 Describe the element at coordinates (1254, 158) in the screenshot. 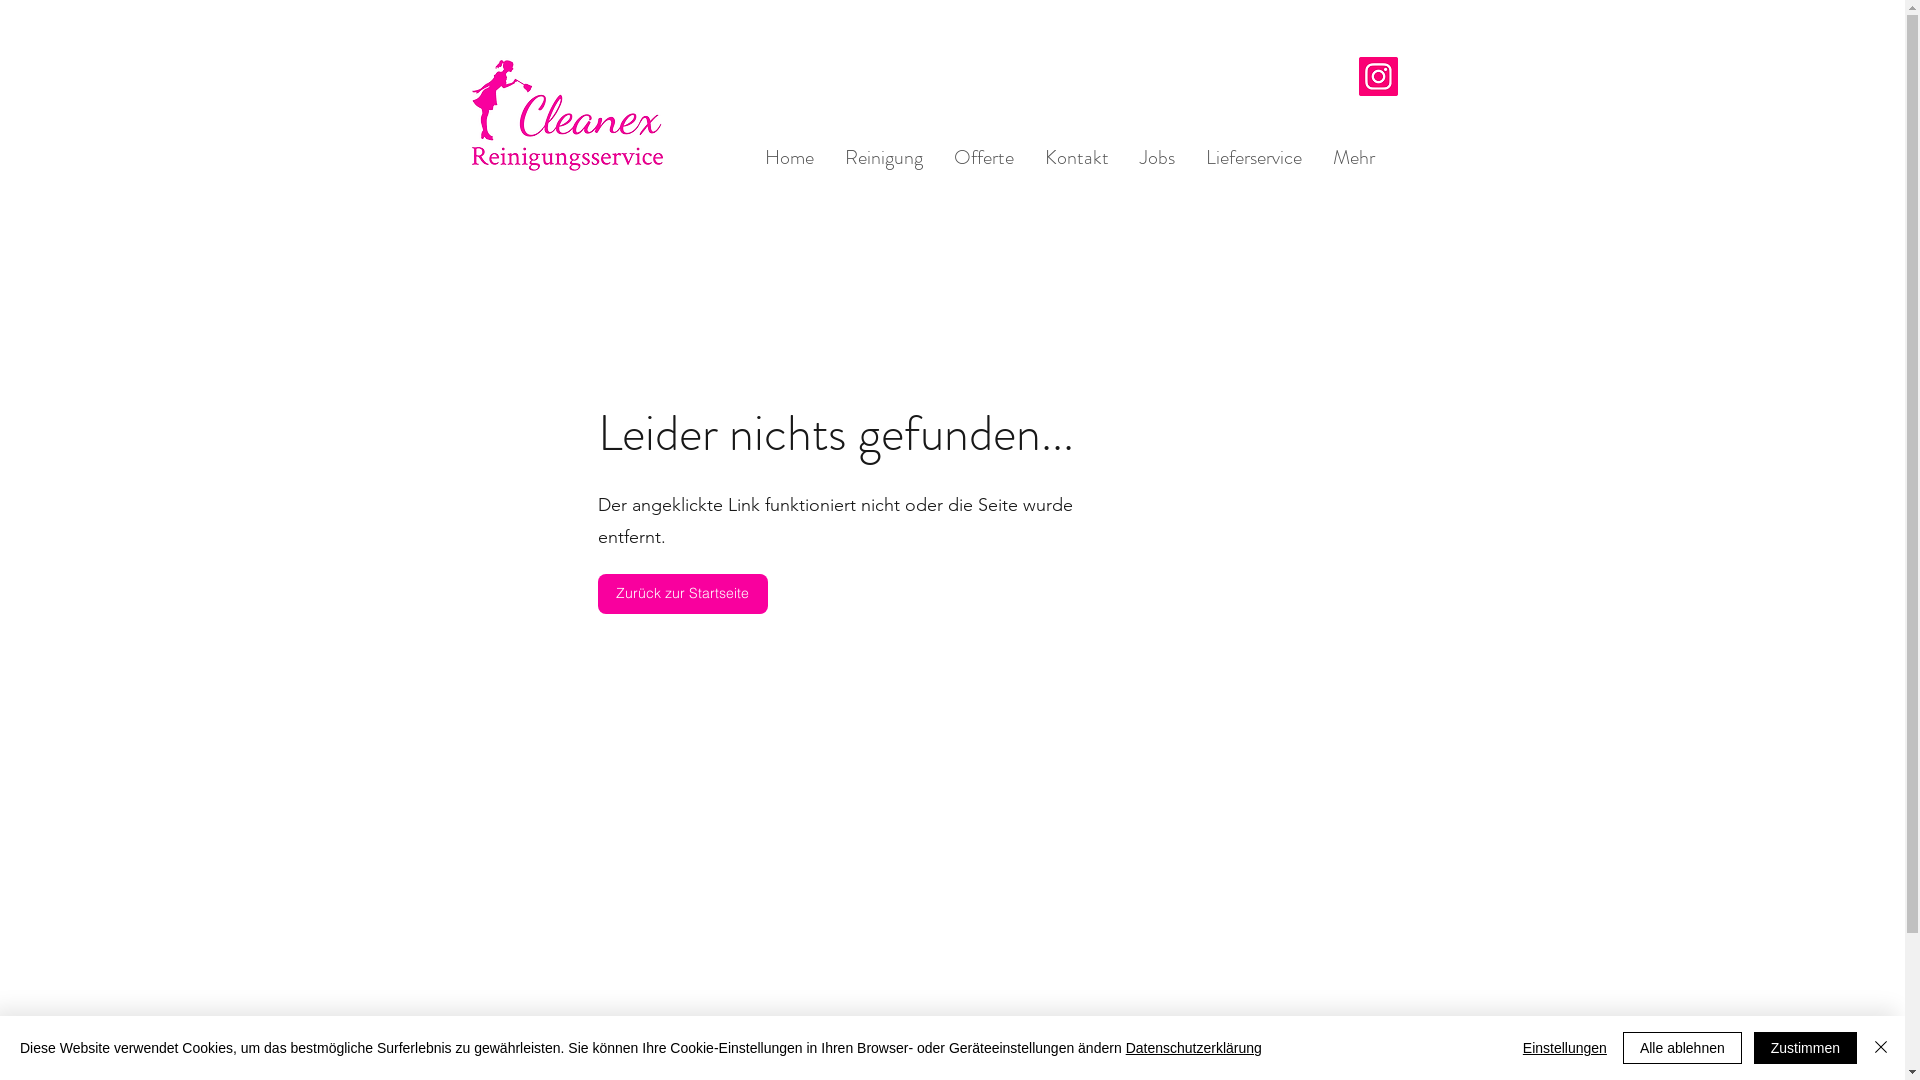

I see `Lieferservice` at that location.